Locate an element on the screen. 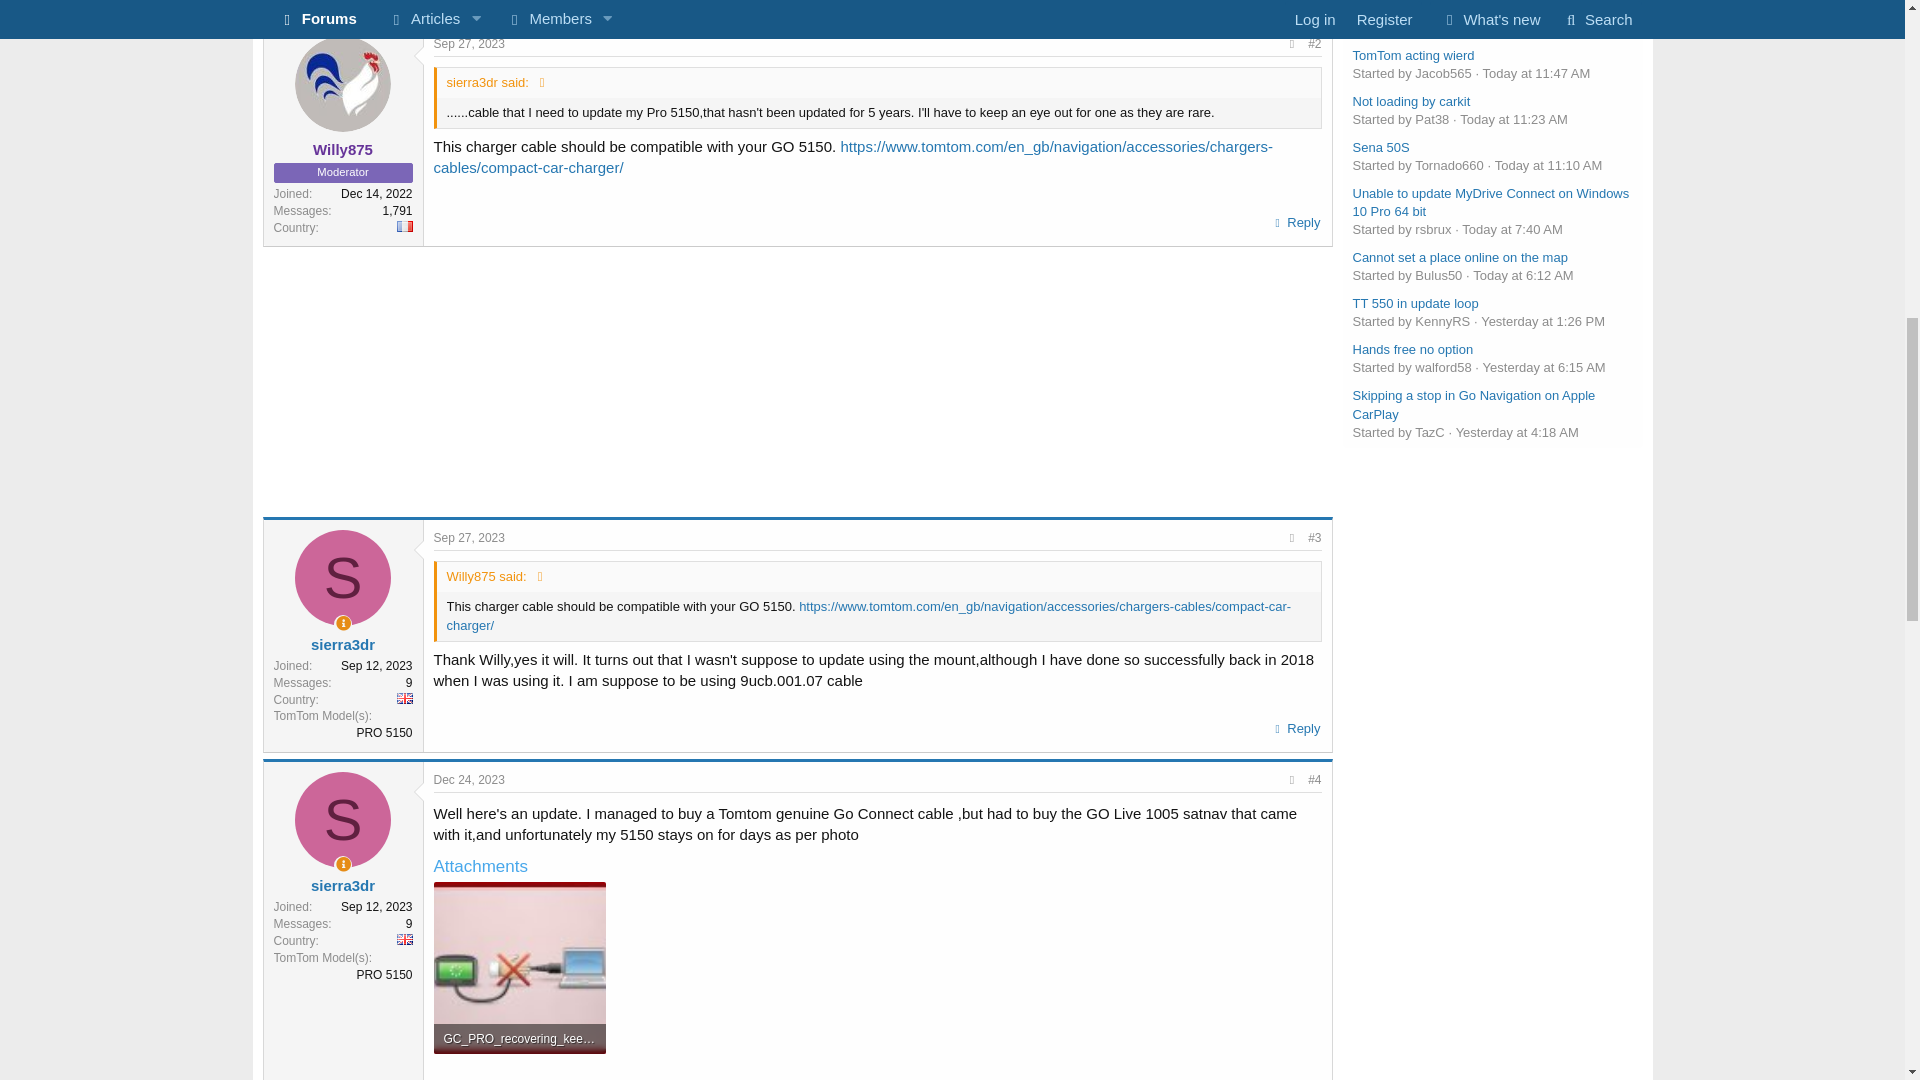 Image resolution: width=1920 pixels, height=1080 pixels. Sep 27, 2023 at 4:05 PM is located at coordinates (468, 538).